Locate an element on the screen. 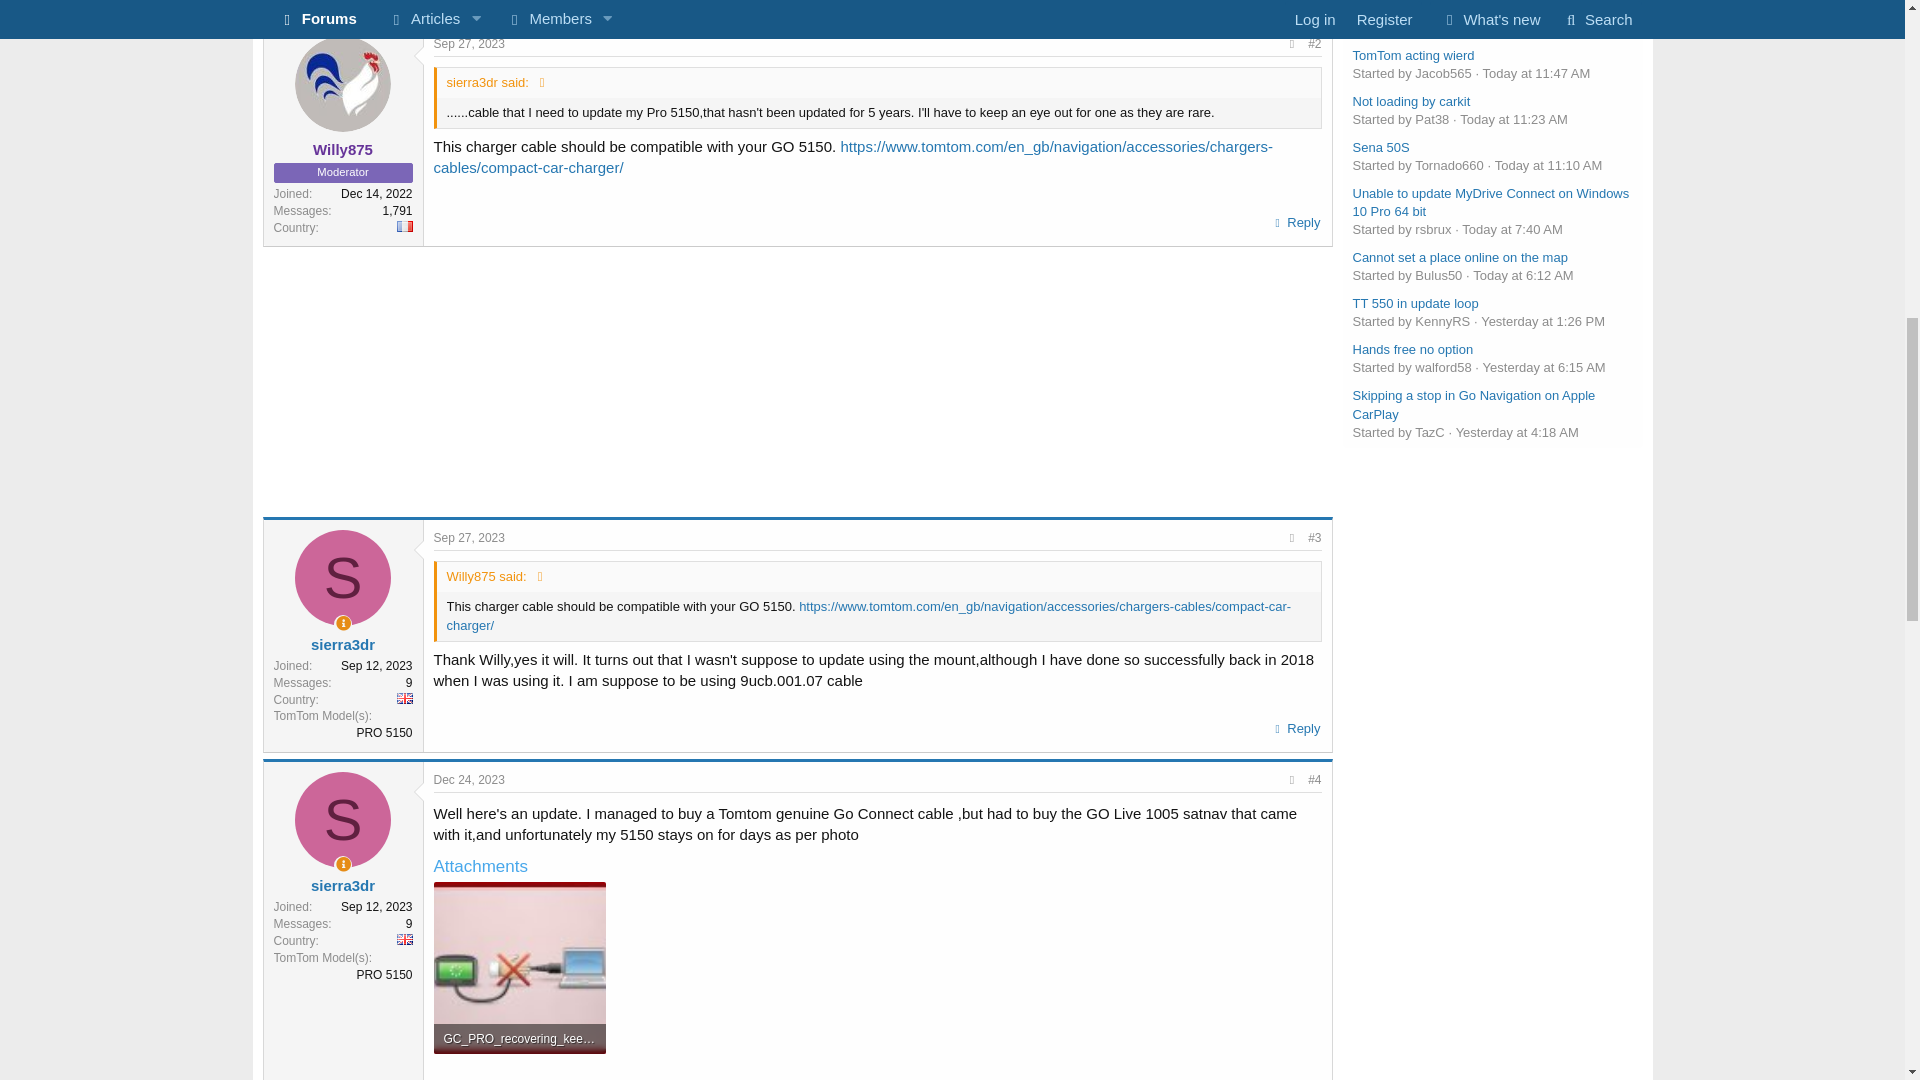 Image resolution: width=1920 pixels, height=1080 pixels. Sep 27, 2023 at 4:05 PM is located at coordinates (468, 538).